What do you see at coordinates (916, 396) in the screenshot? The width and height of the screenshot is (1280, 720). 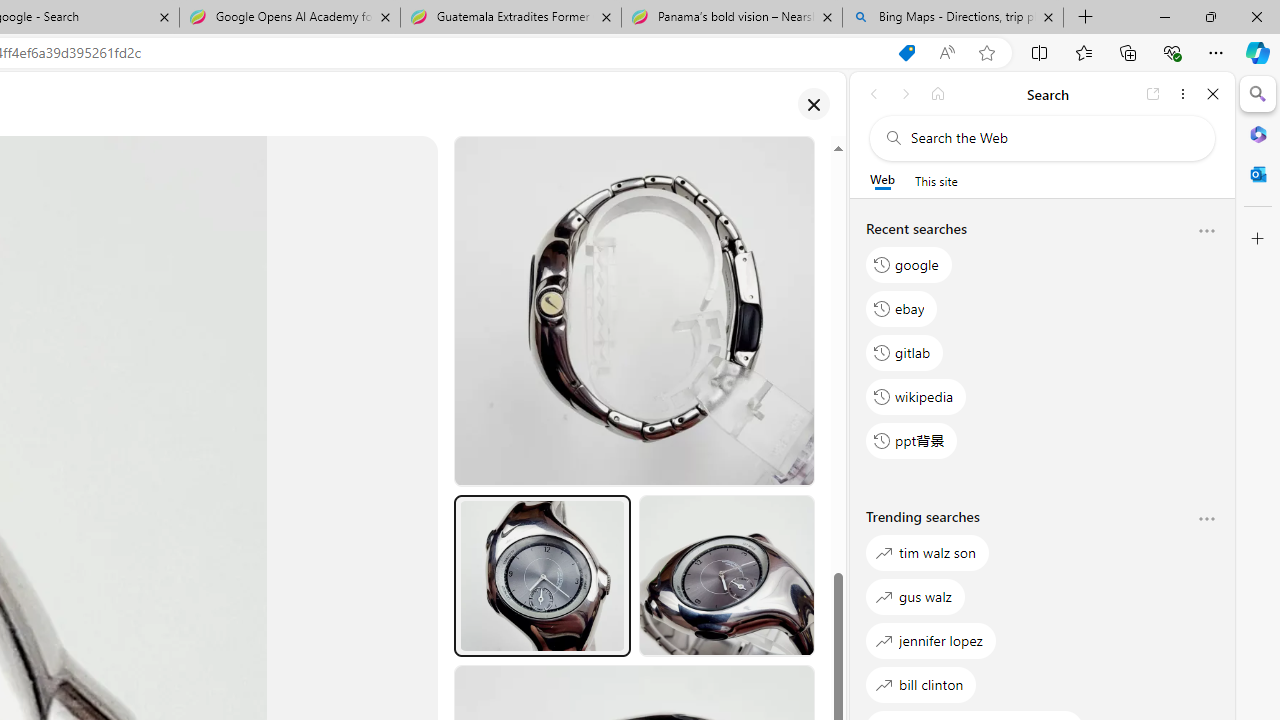 I see `wikipedia` at bounding box center [916, 396].